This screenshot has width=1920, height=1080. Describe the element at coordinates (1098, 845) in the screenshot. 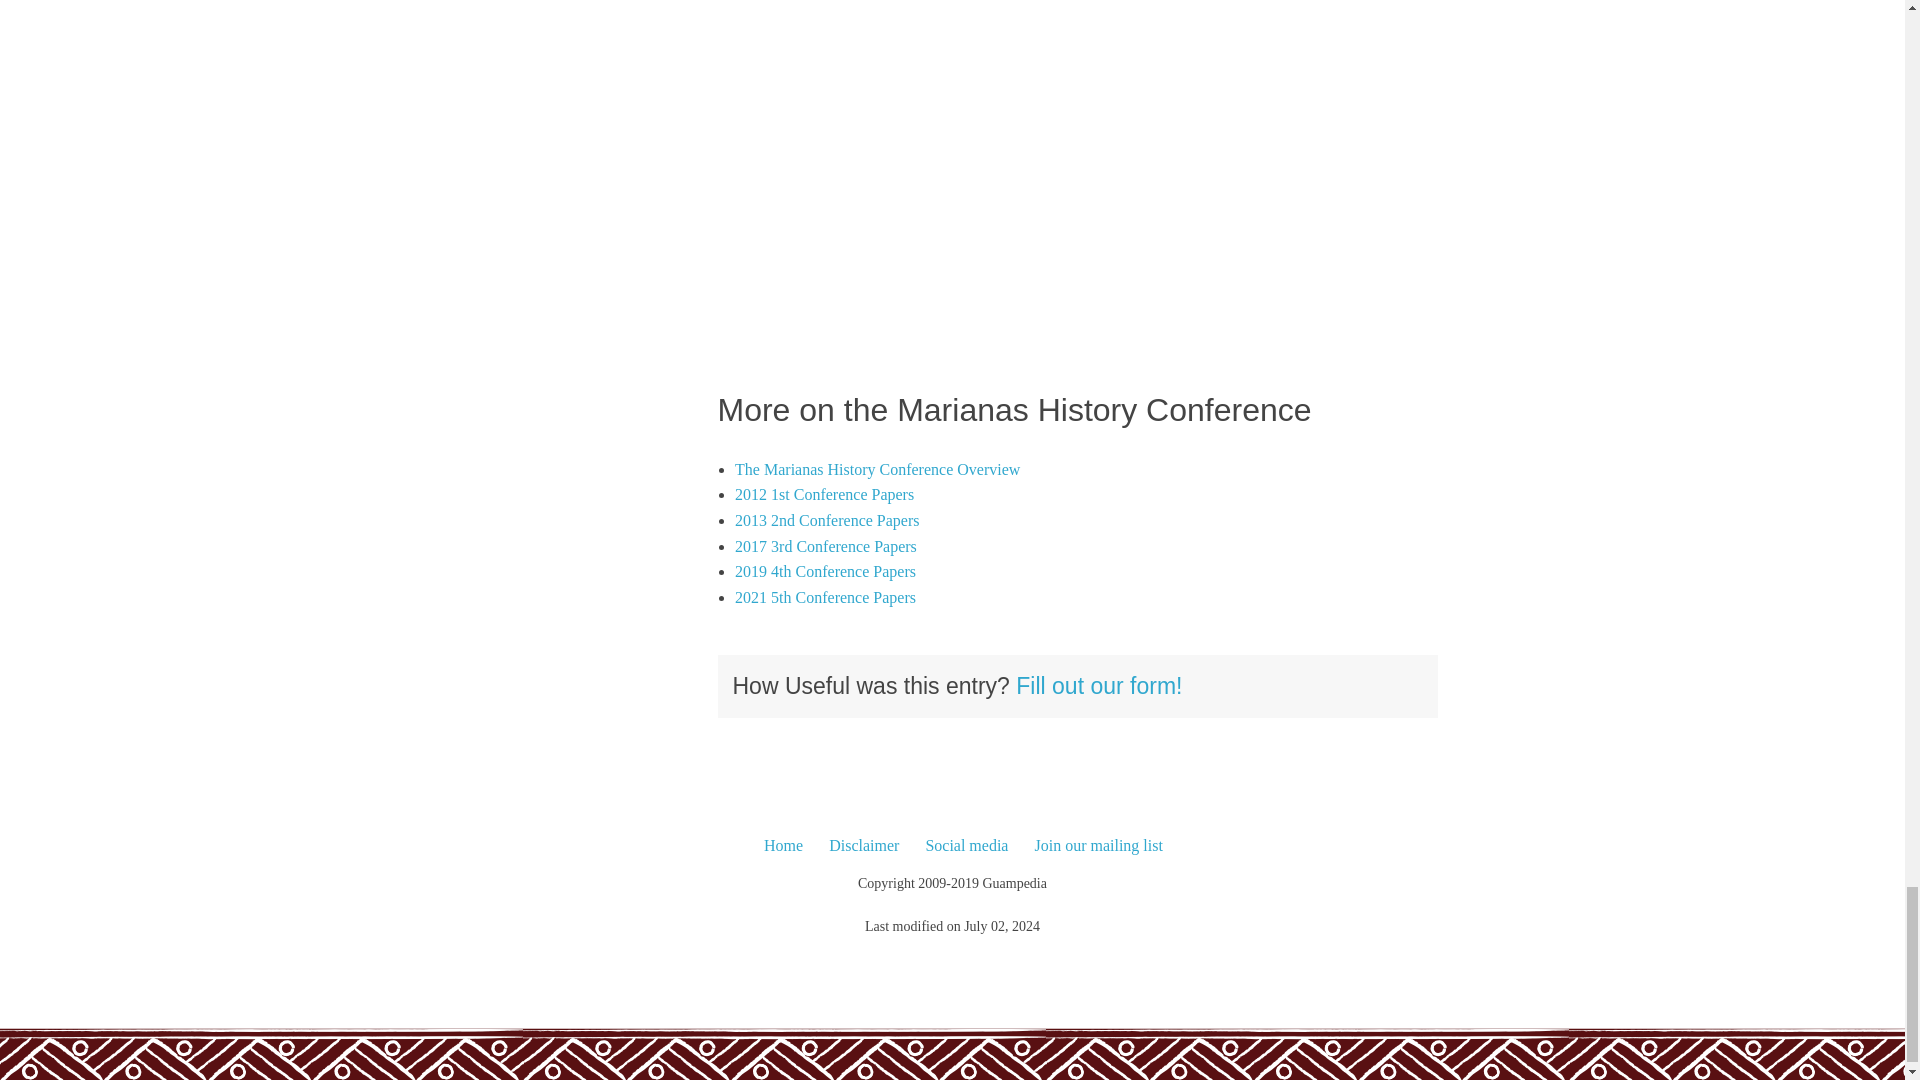

I see `Join our mailing list` at that location.